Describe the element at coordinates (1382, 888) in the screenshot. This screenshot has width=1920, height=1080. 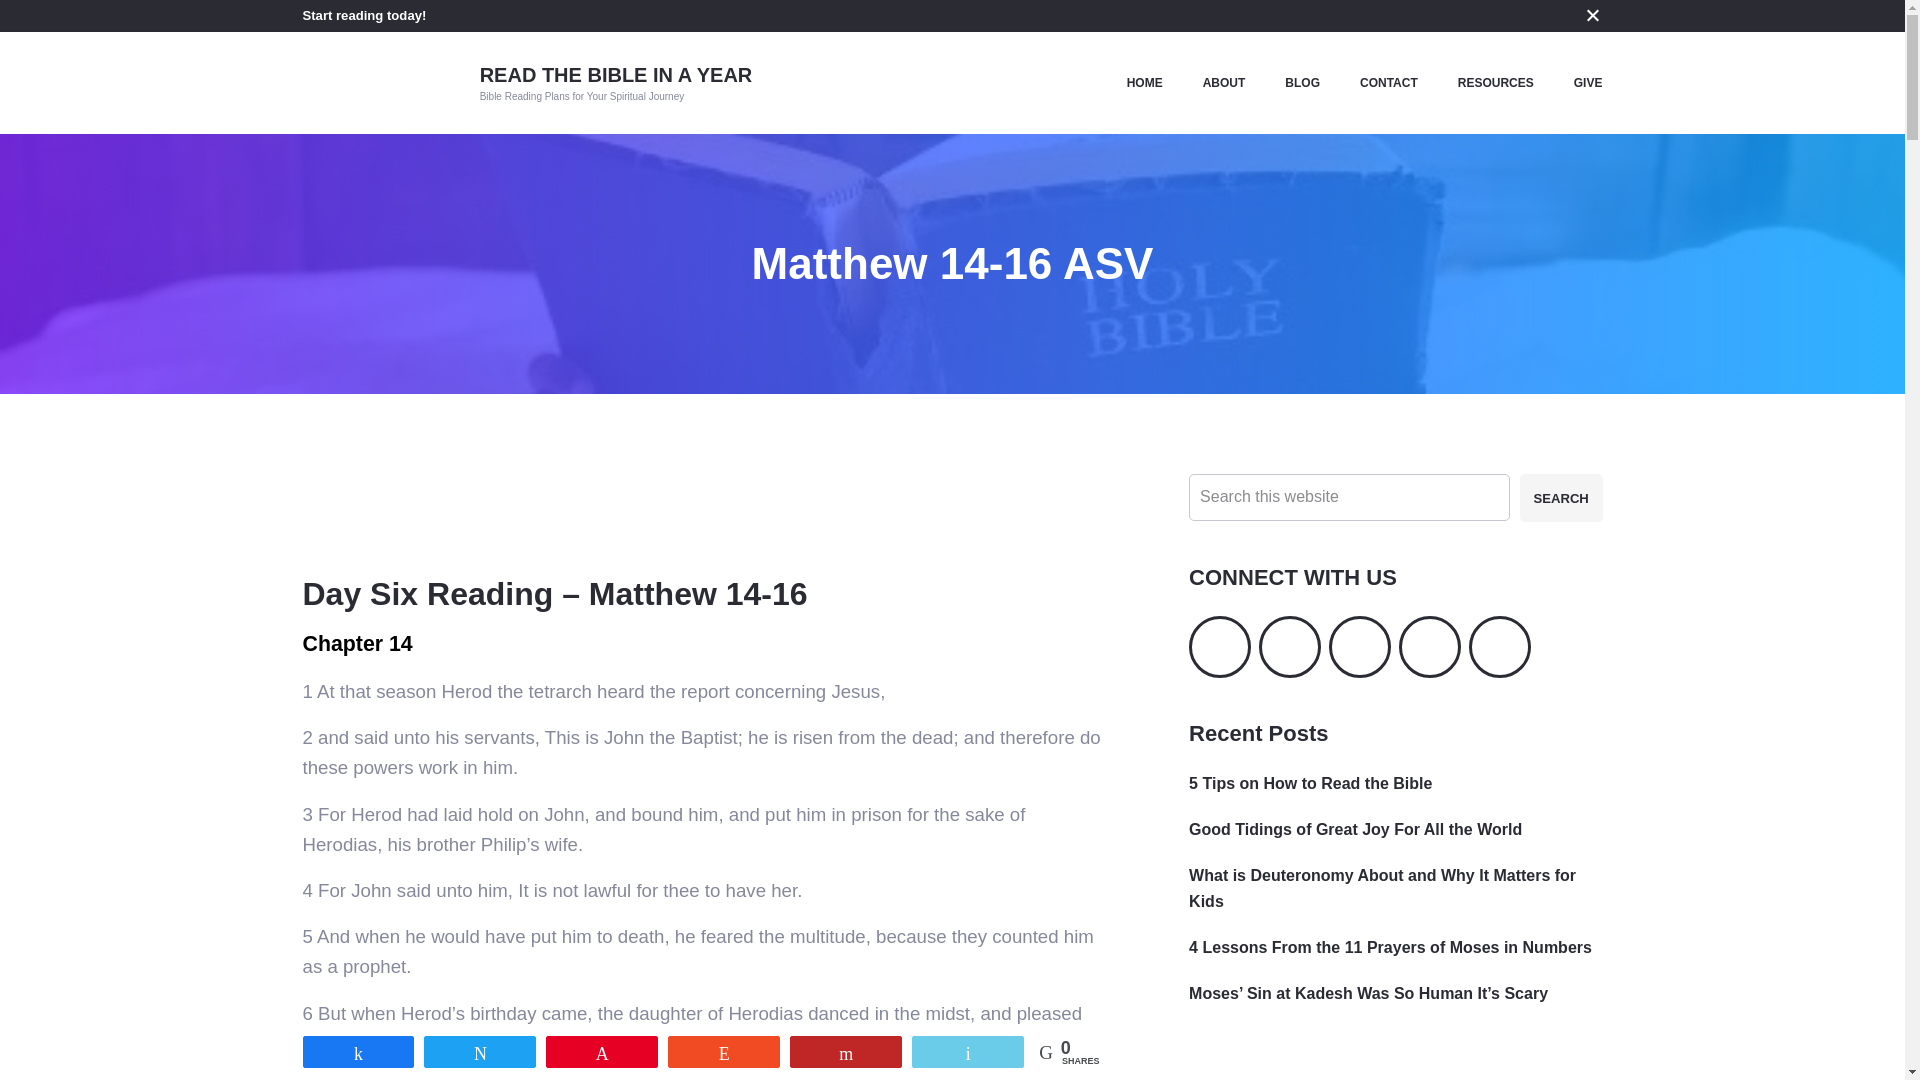
I see `What is Deuteronomy About and Why It Matters for Kids` at that location.